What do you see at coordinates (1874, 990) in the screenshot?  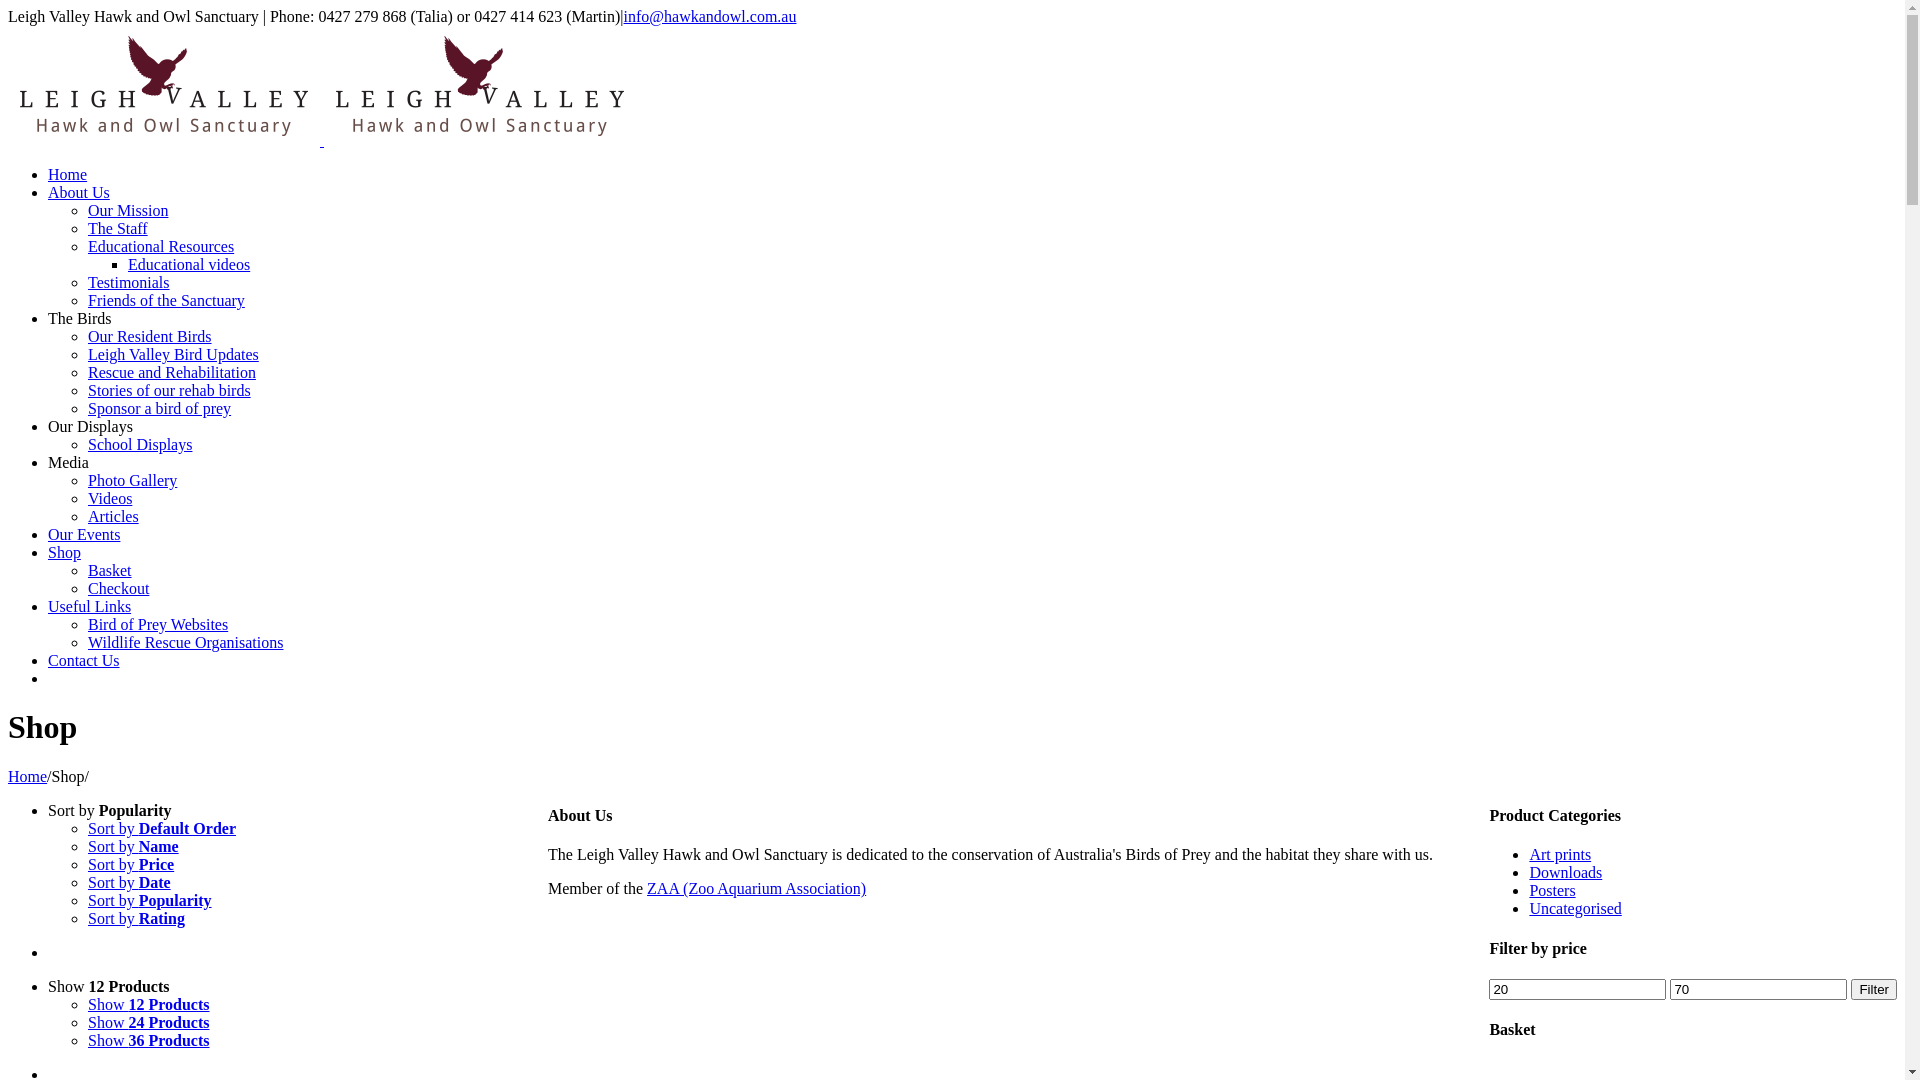 I see `Filter` at bounding box center [1874, 990].